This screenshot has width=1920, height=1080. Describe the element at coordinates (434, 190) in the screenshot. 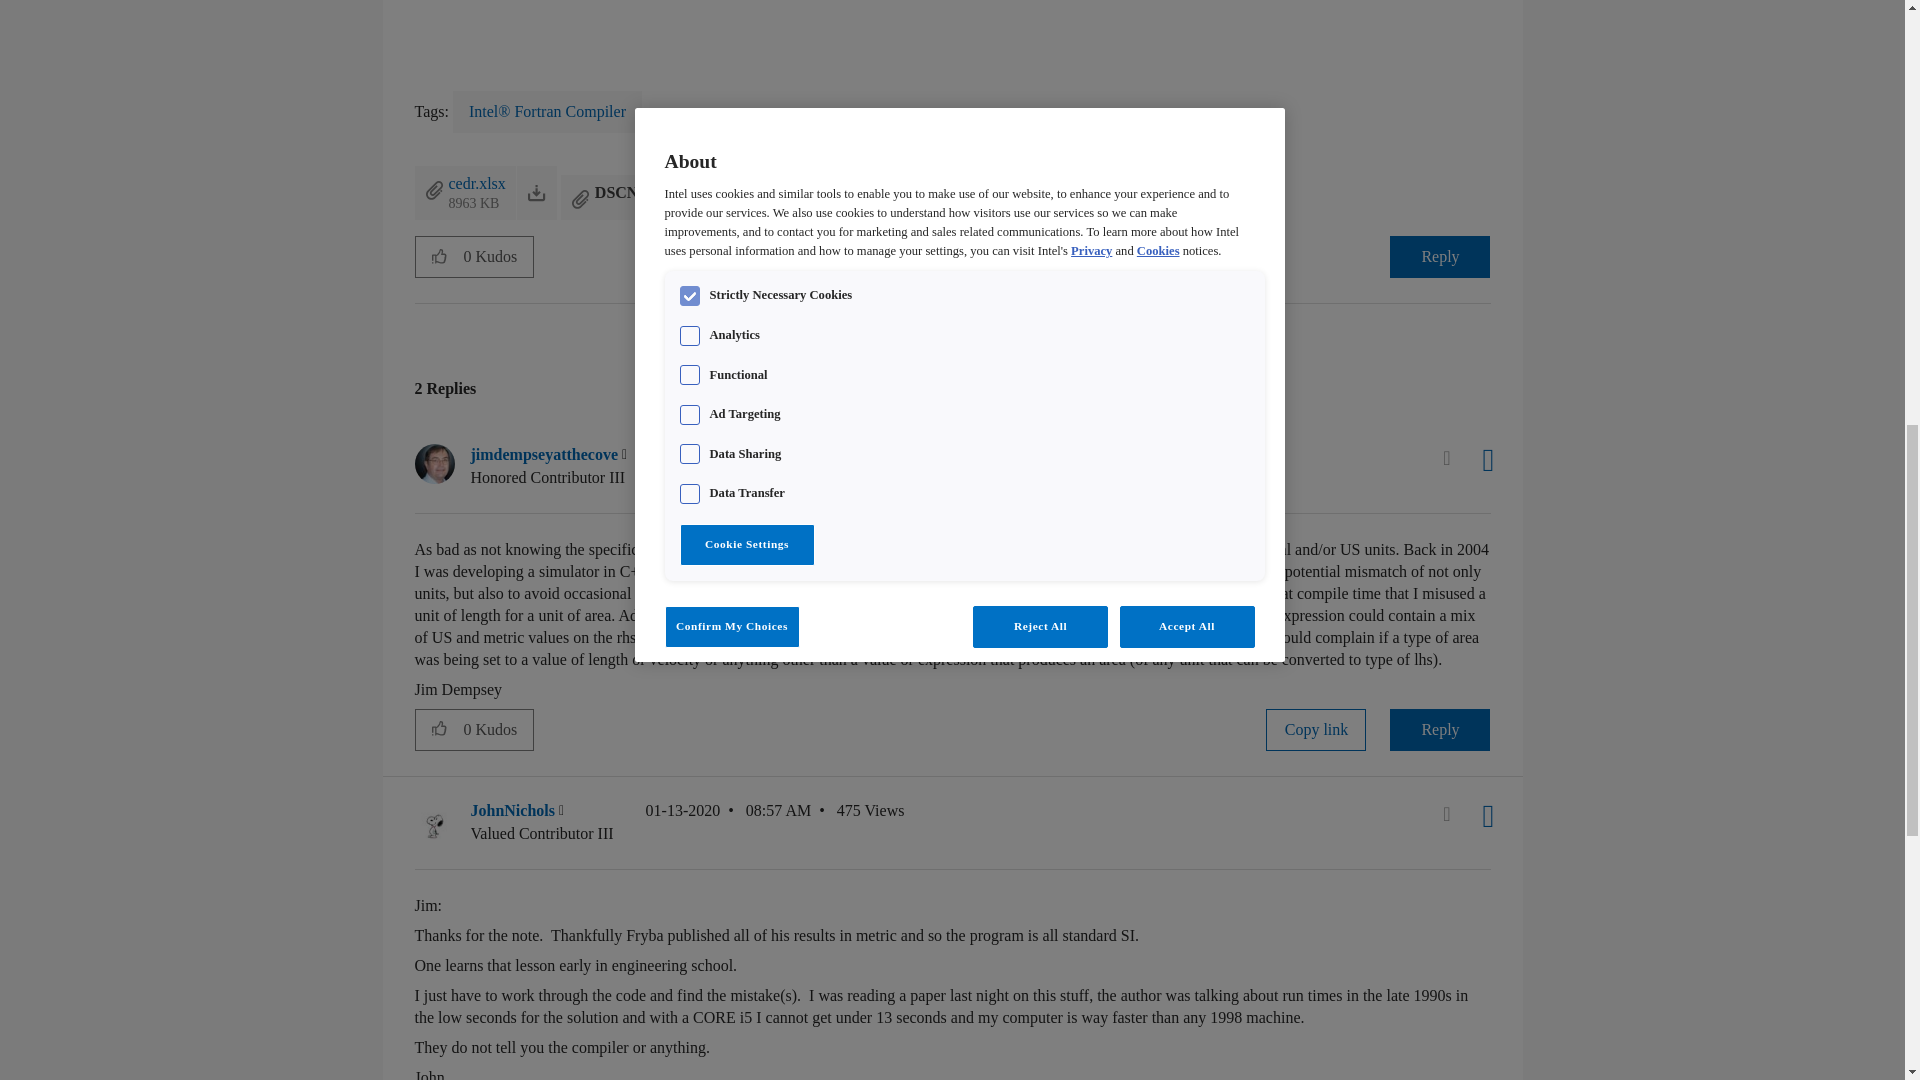

I see `Attachment` at that location.